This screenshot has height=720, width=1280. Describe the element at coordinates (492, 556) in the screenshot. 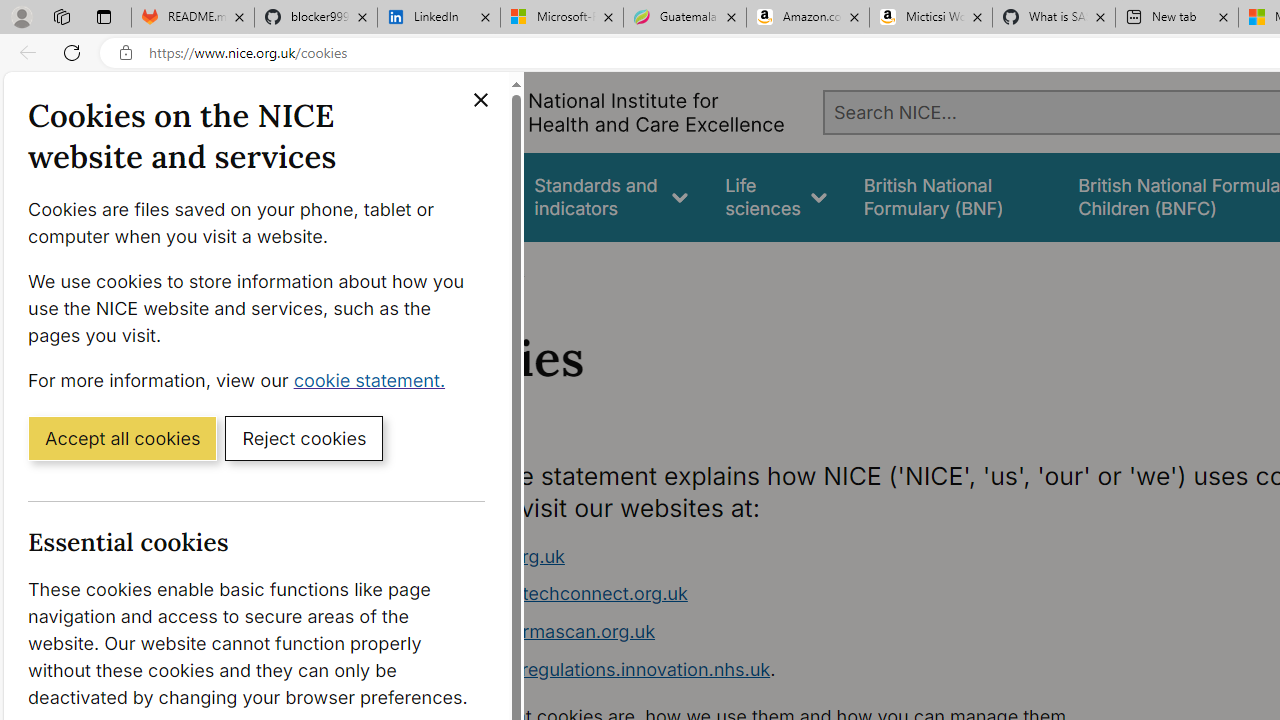

I see `www.nice.org.uk` at that location.